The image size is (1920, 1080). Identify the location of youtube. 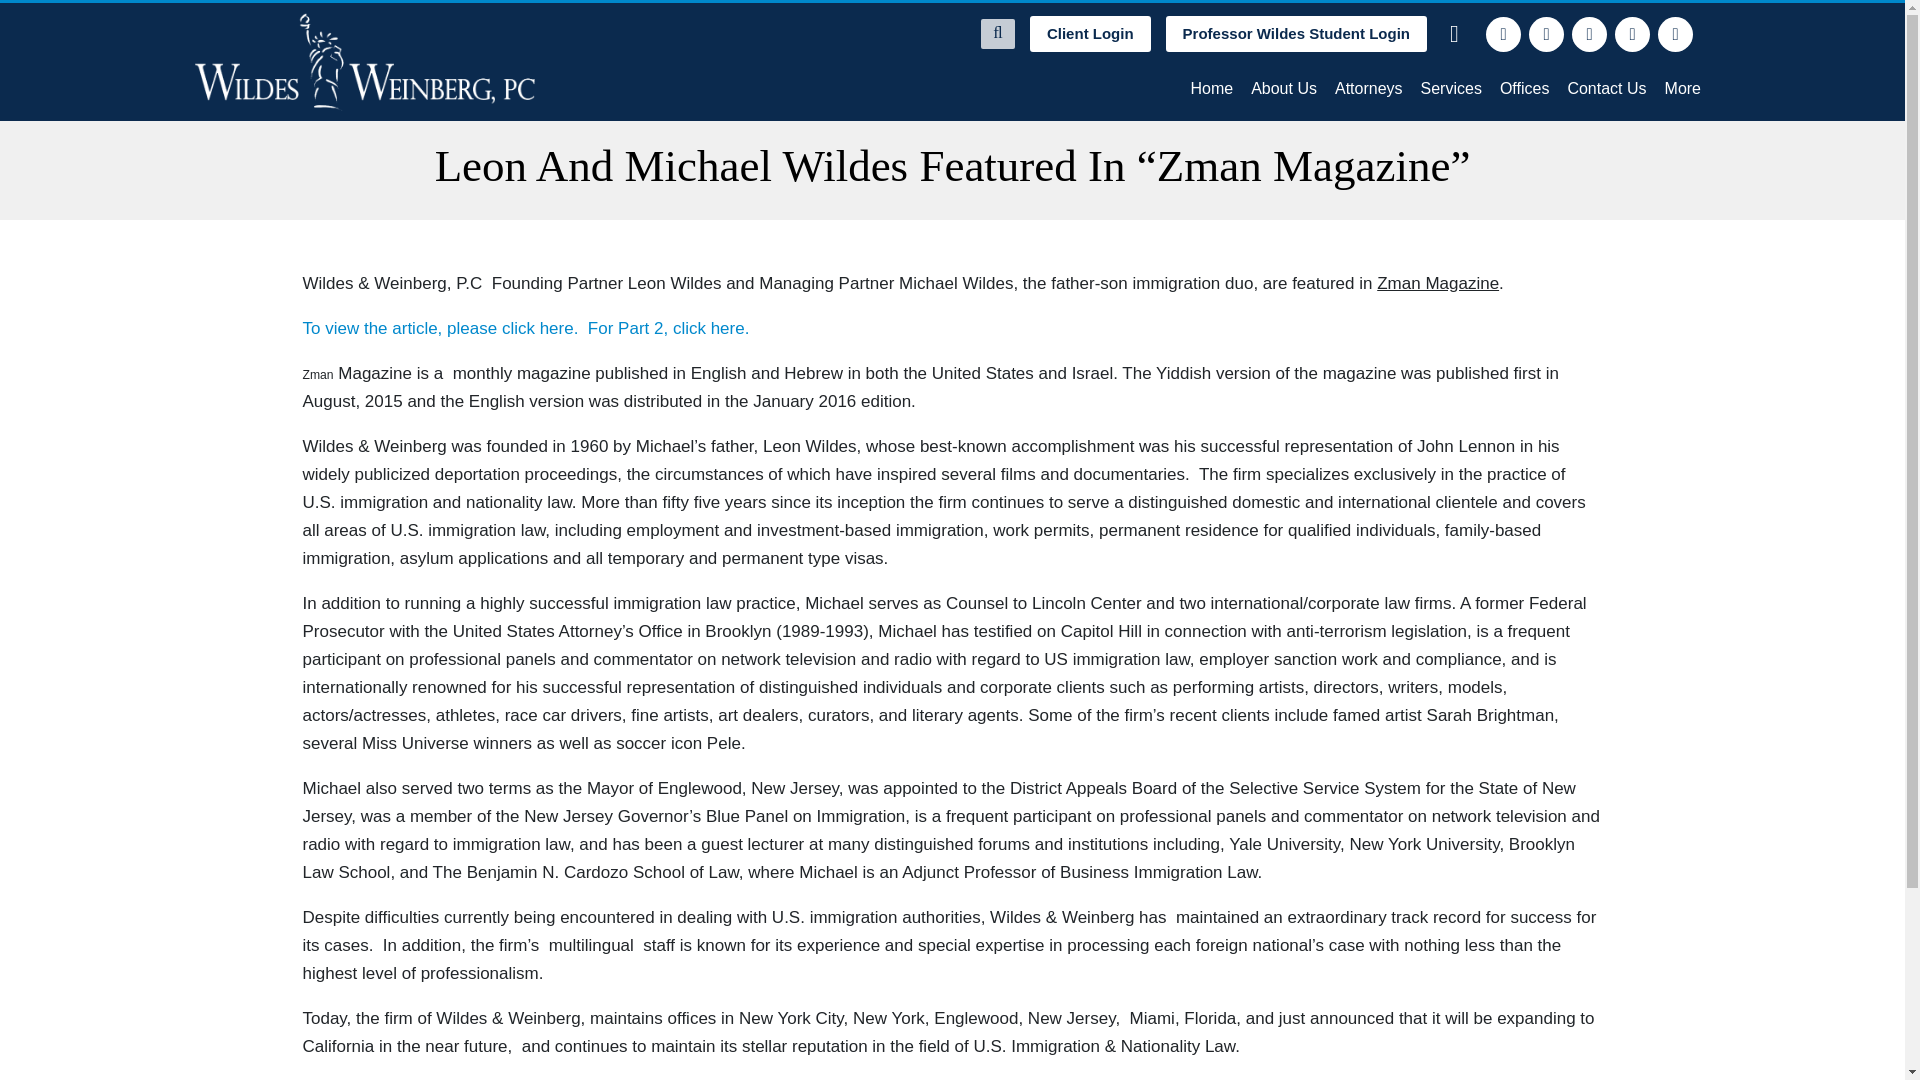
(1676, 34).